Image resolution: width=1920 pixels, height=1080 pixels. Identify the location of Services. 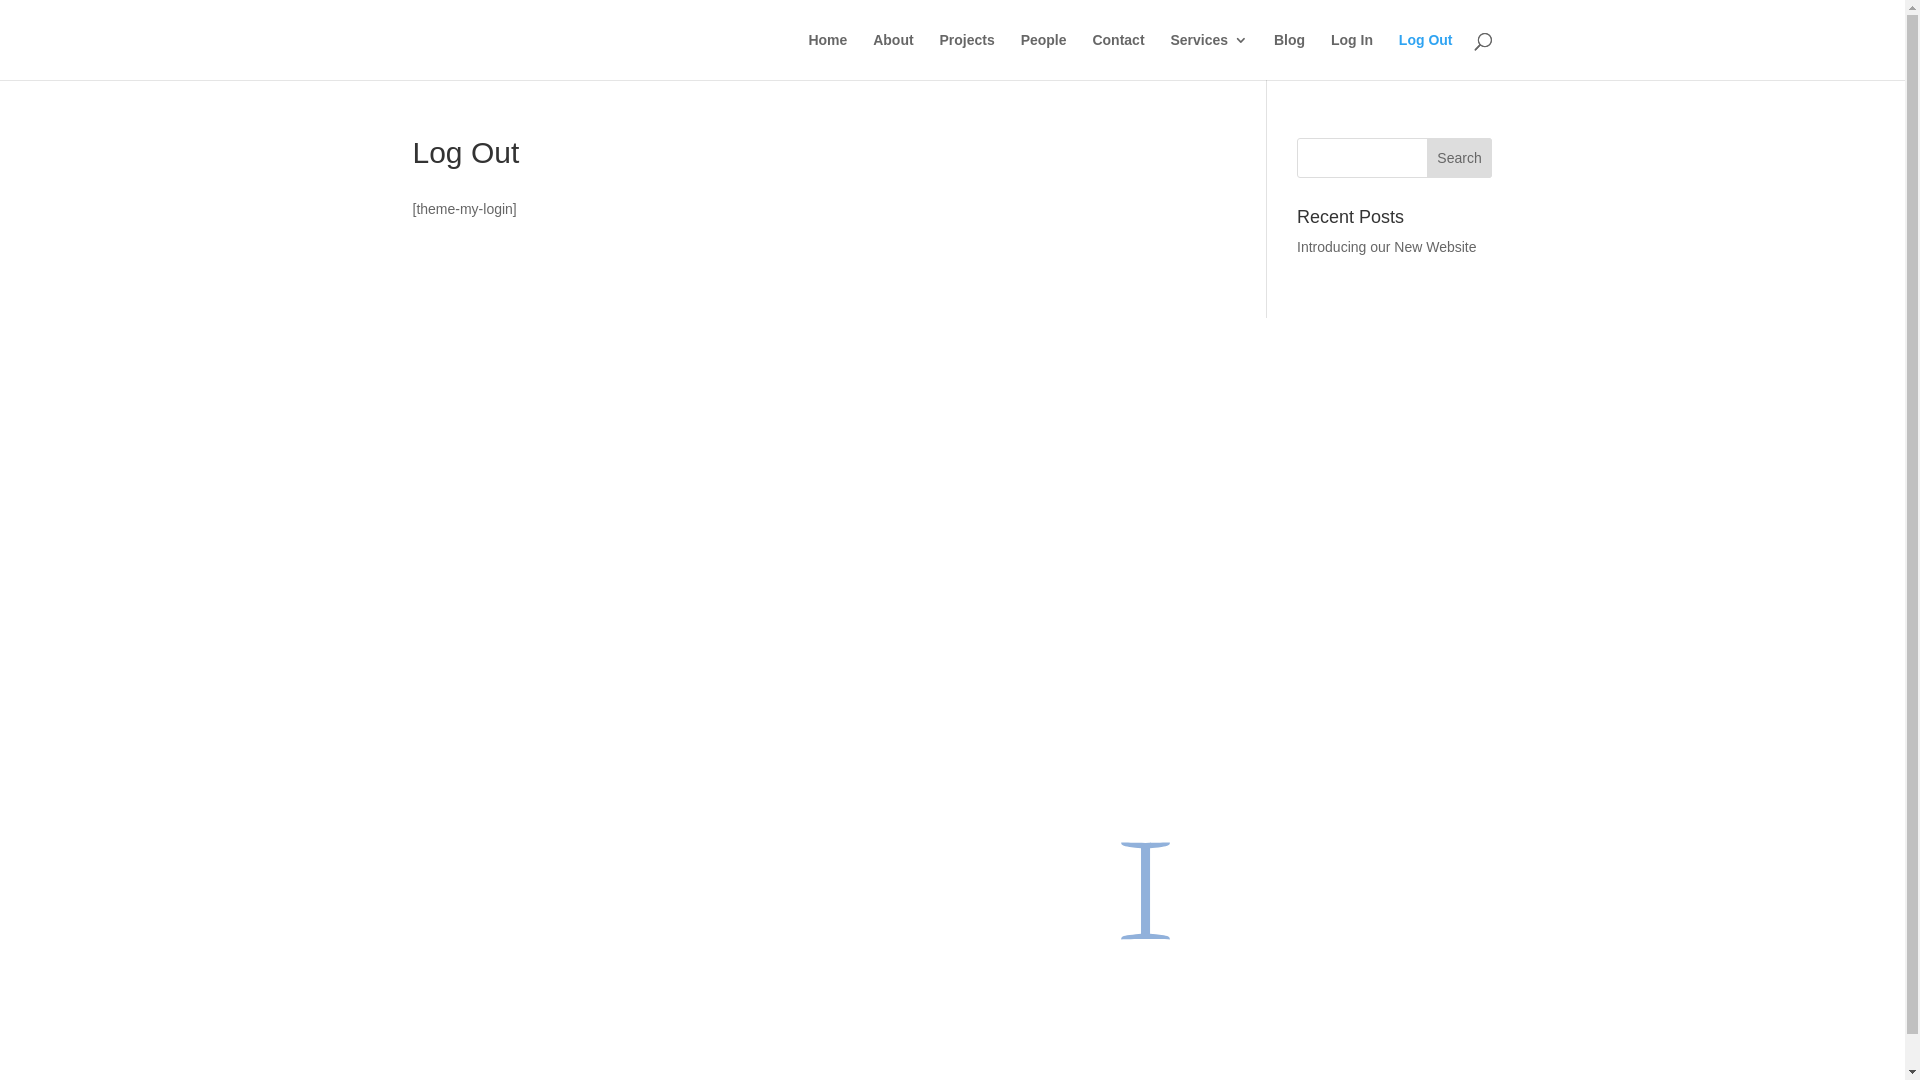
(1209, 56).